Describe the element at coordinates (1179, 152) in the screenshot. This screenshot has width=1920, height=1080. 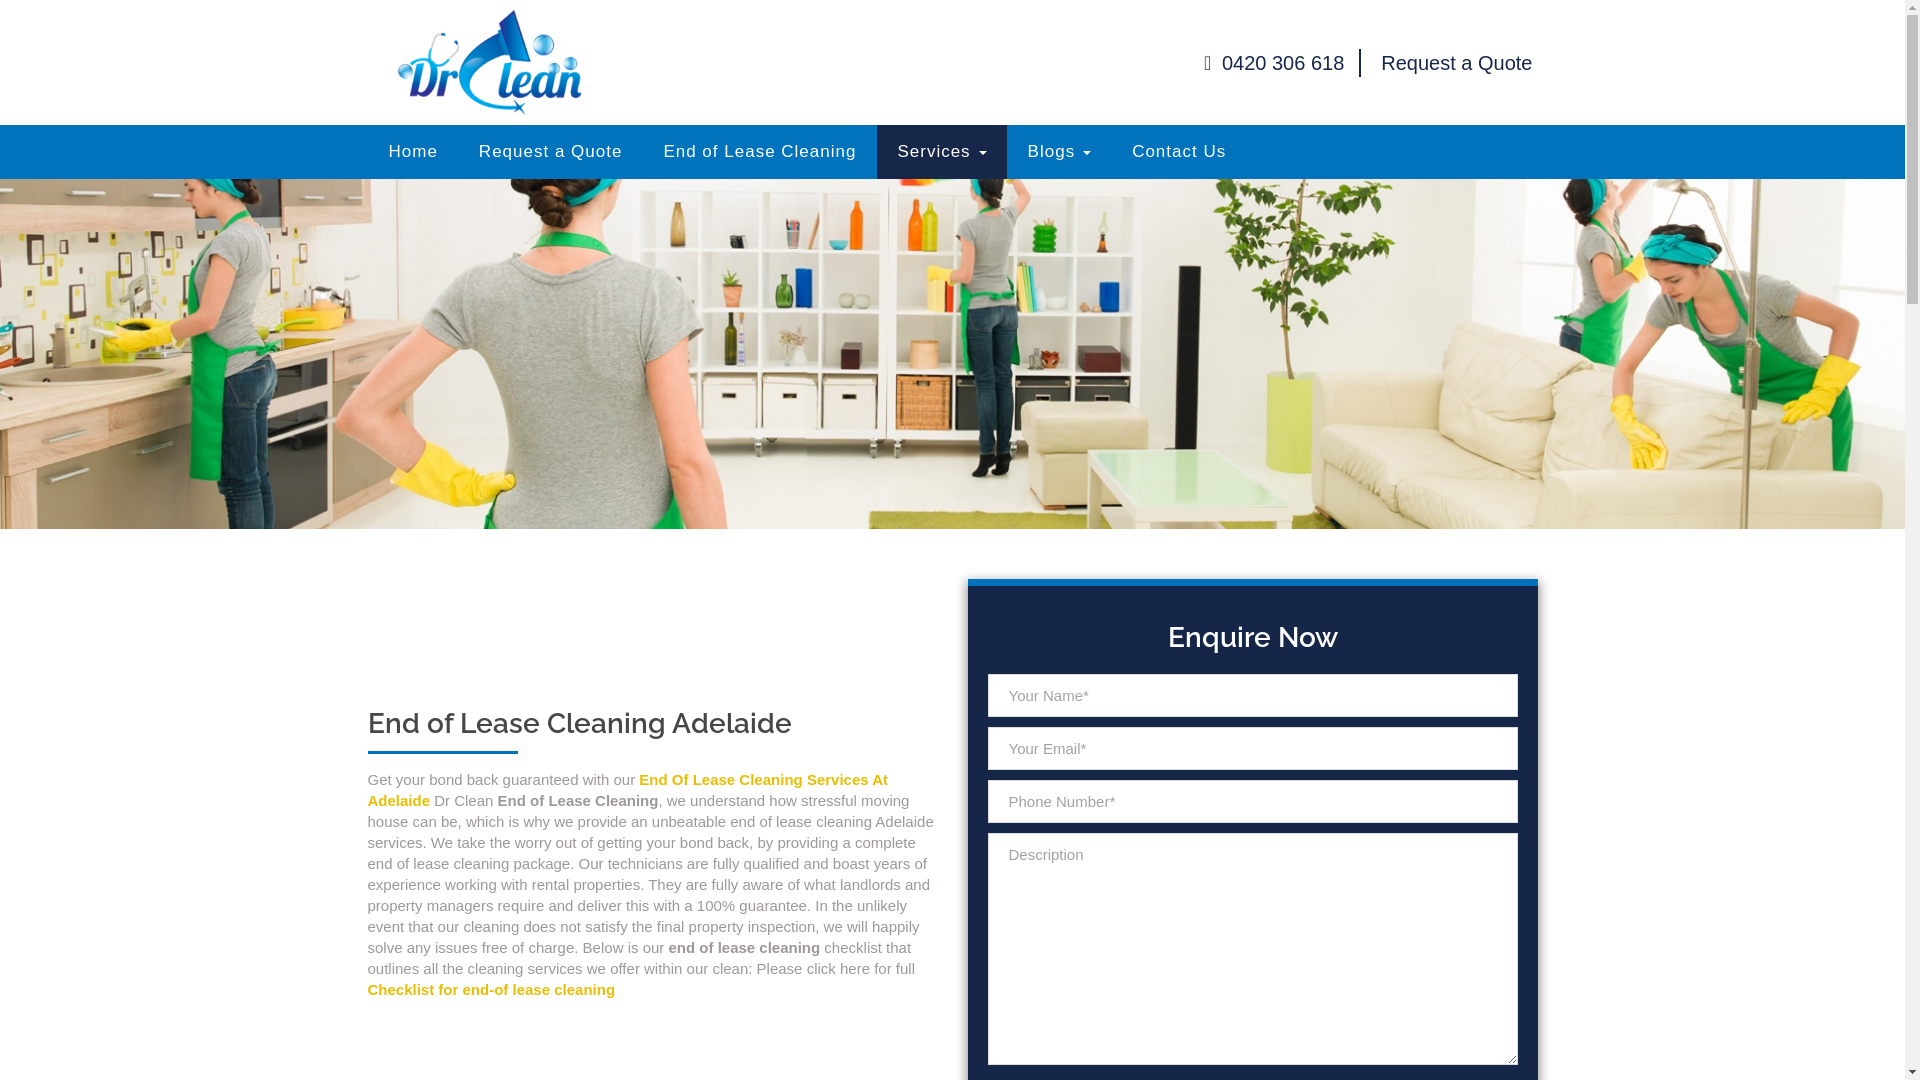
I see `Contact Us` at that location.